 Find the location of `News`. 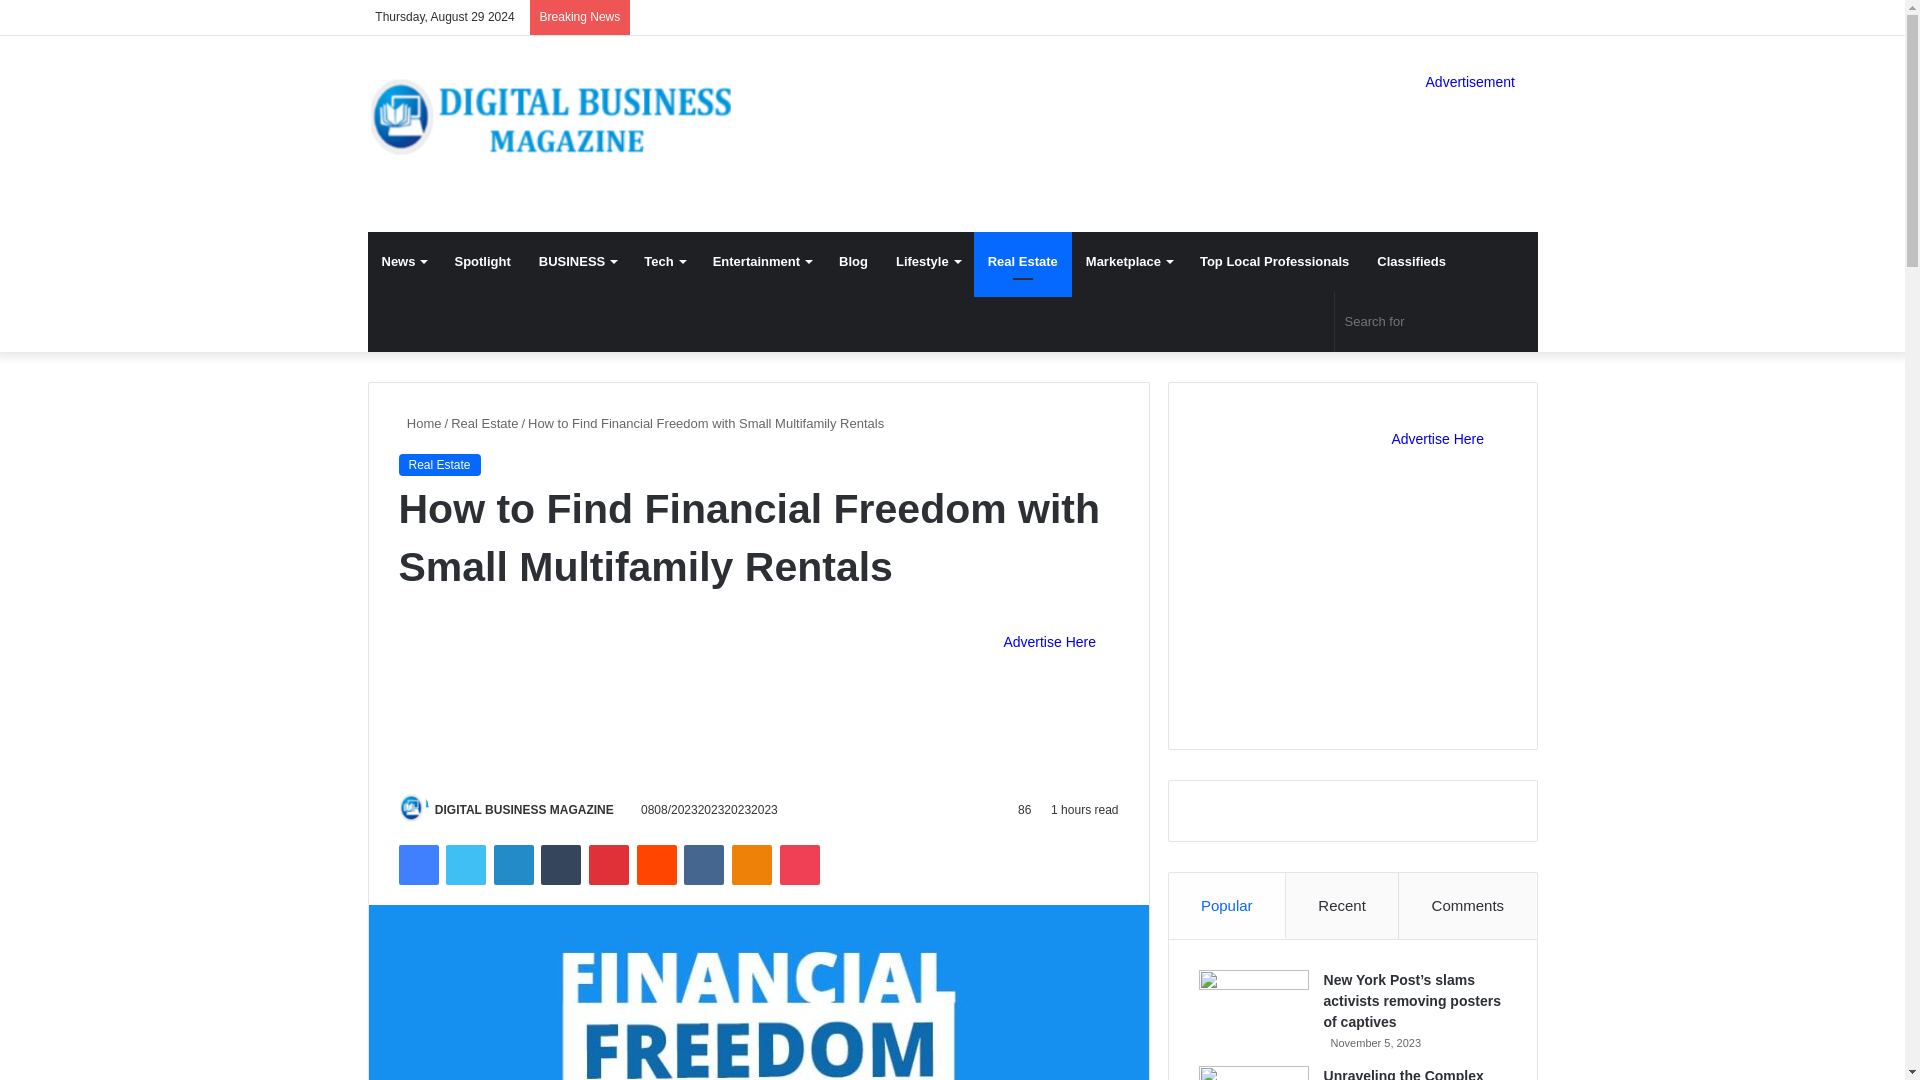

News is located at coordinates (404, 262).